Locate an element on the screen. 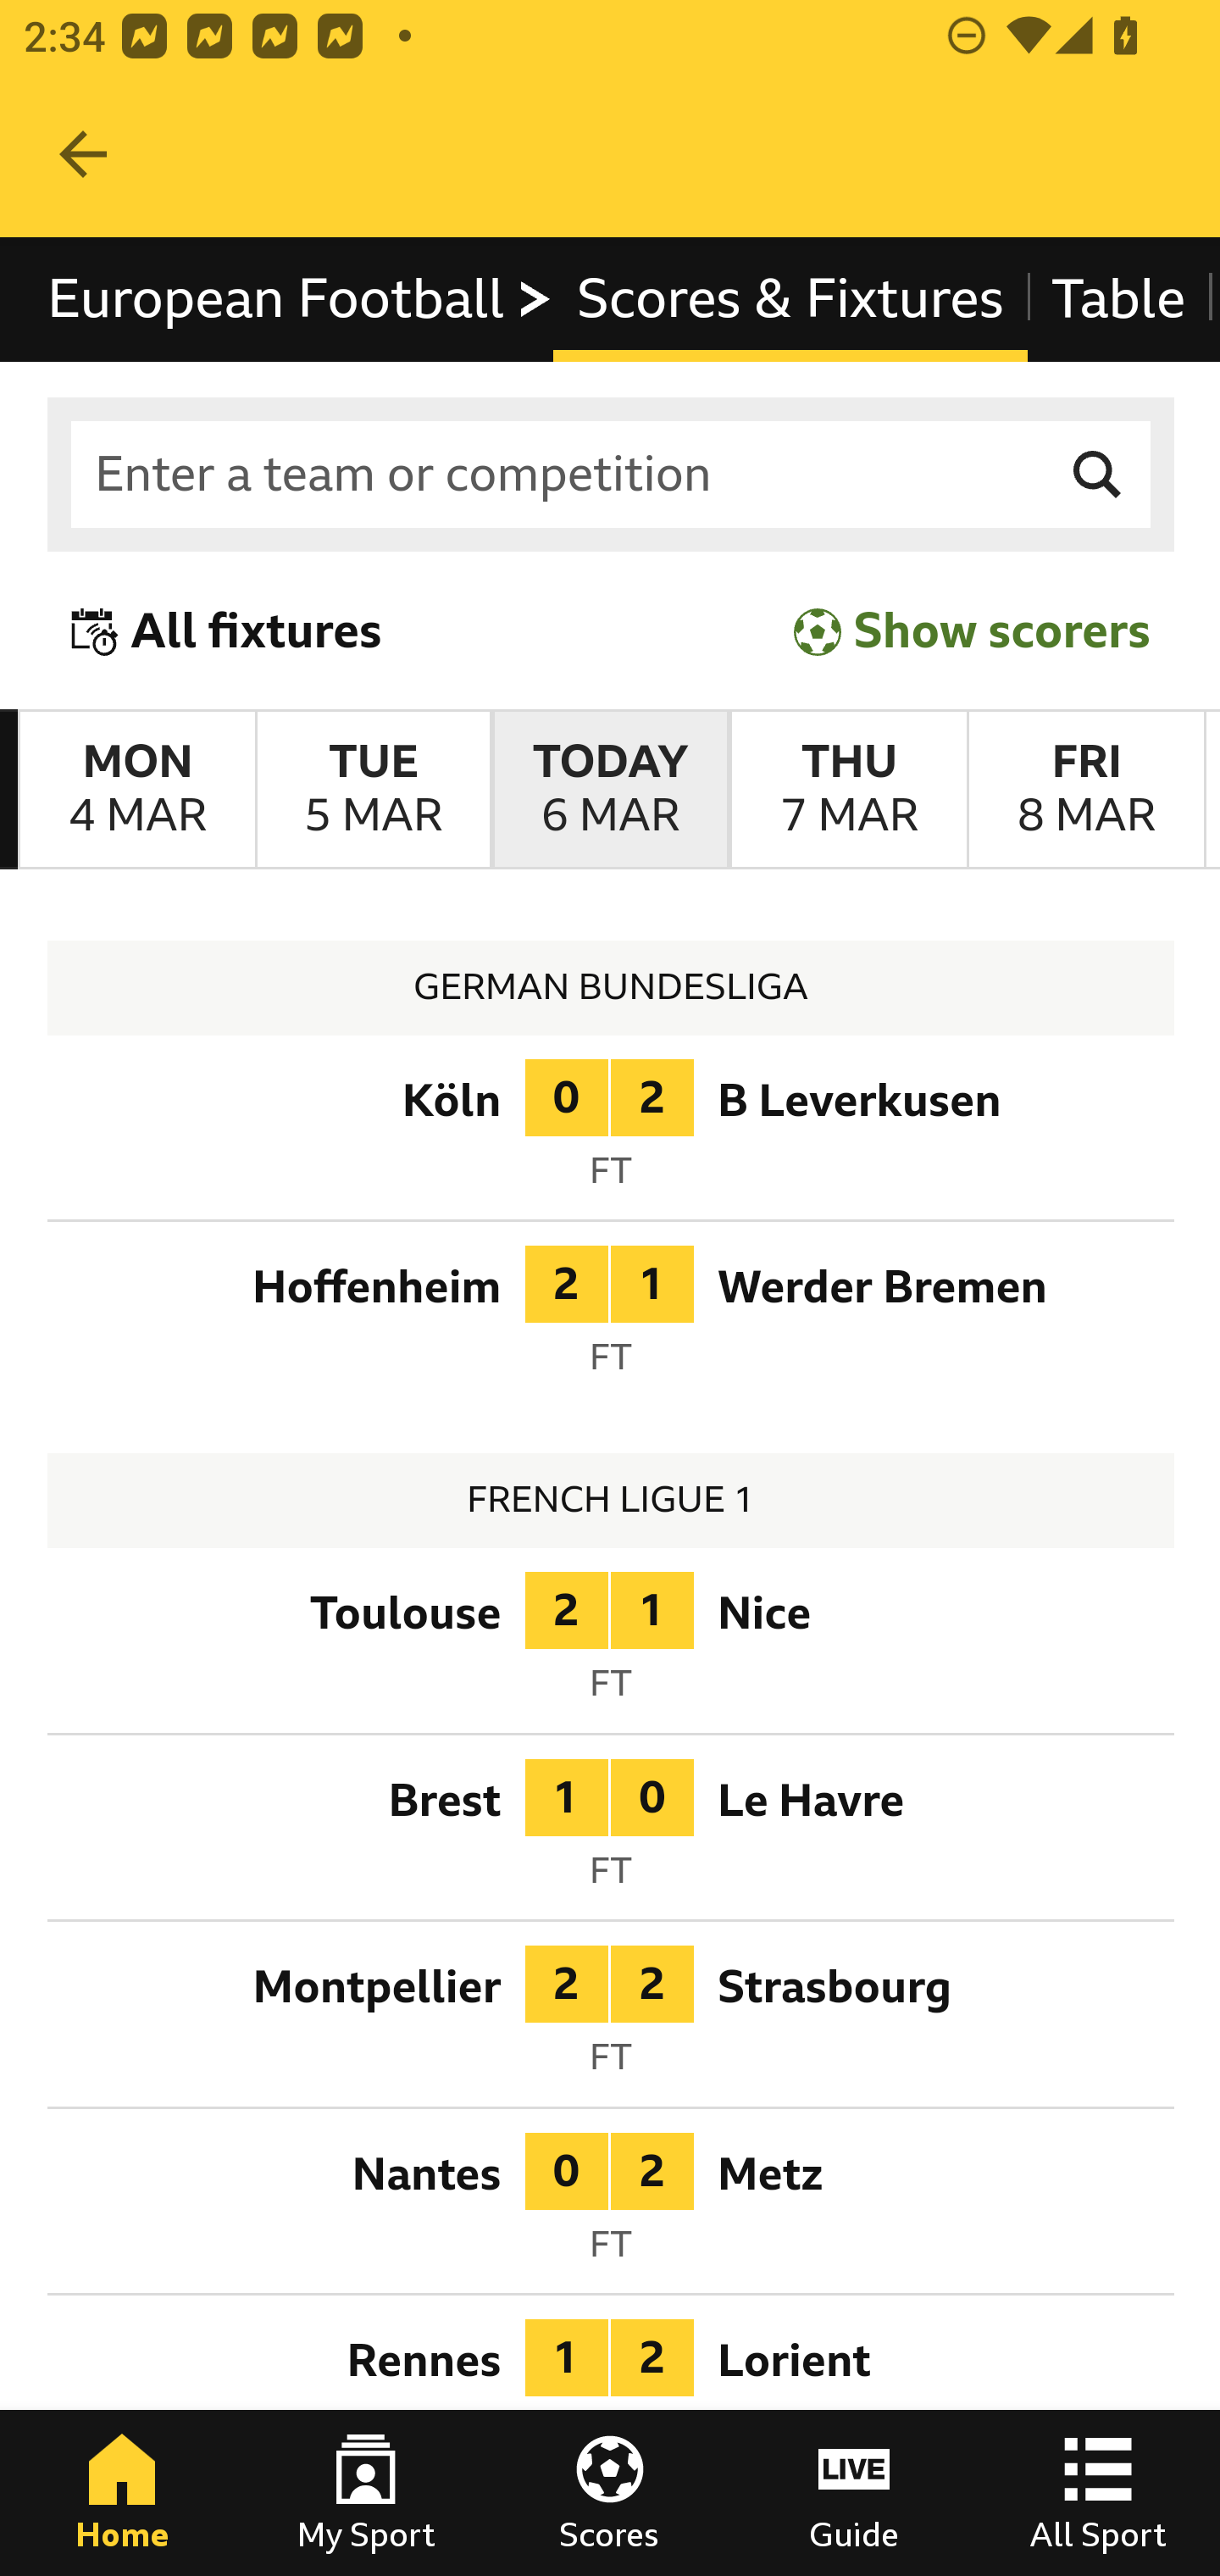  Scores is located at coordinates (610, 2493).